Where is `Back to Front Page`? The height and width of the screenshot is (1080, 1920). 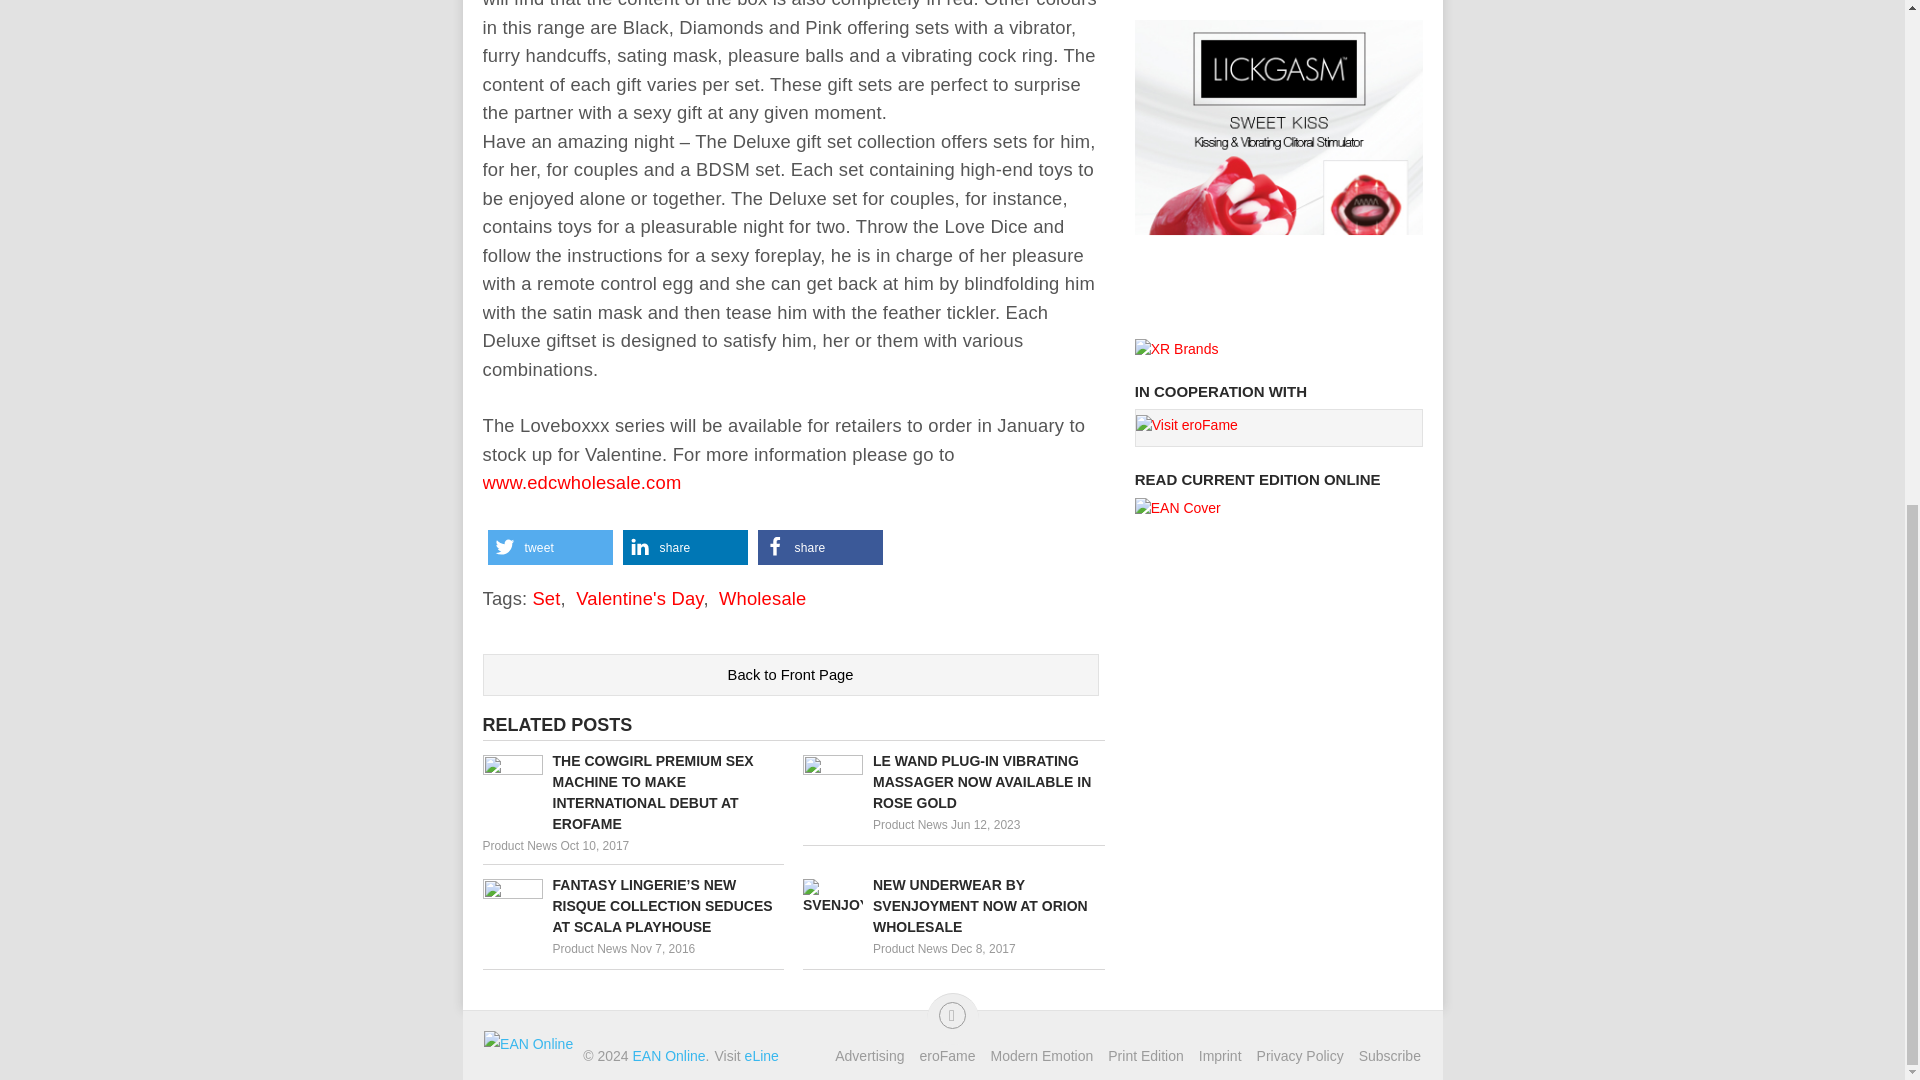 Back to Front Page is located at coordinates (790, 674).